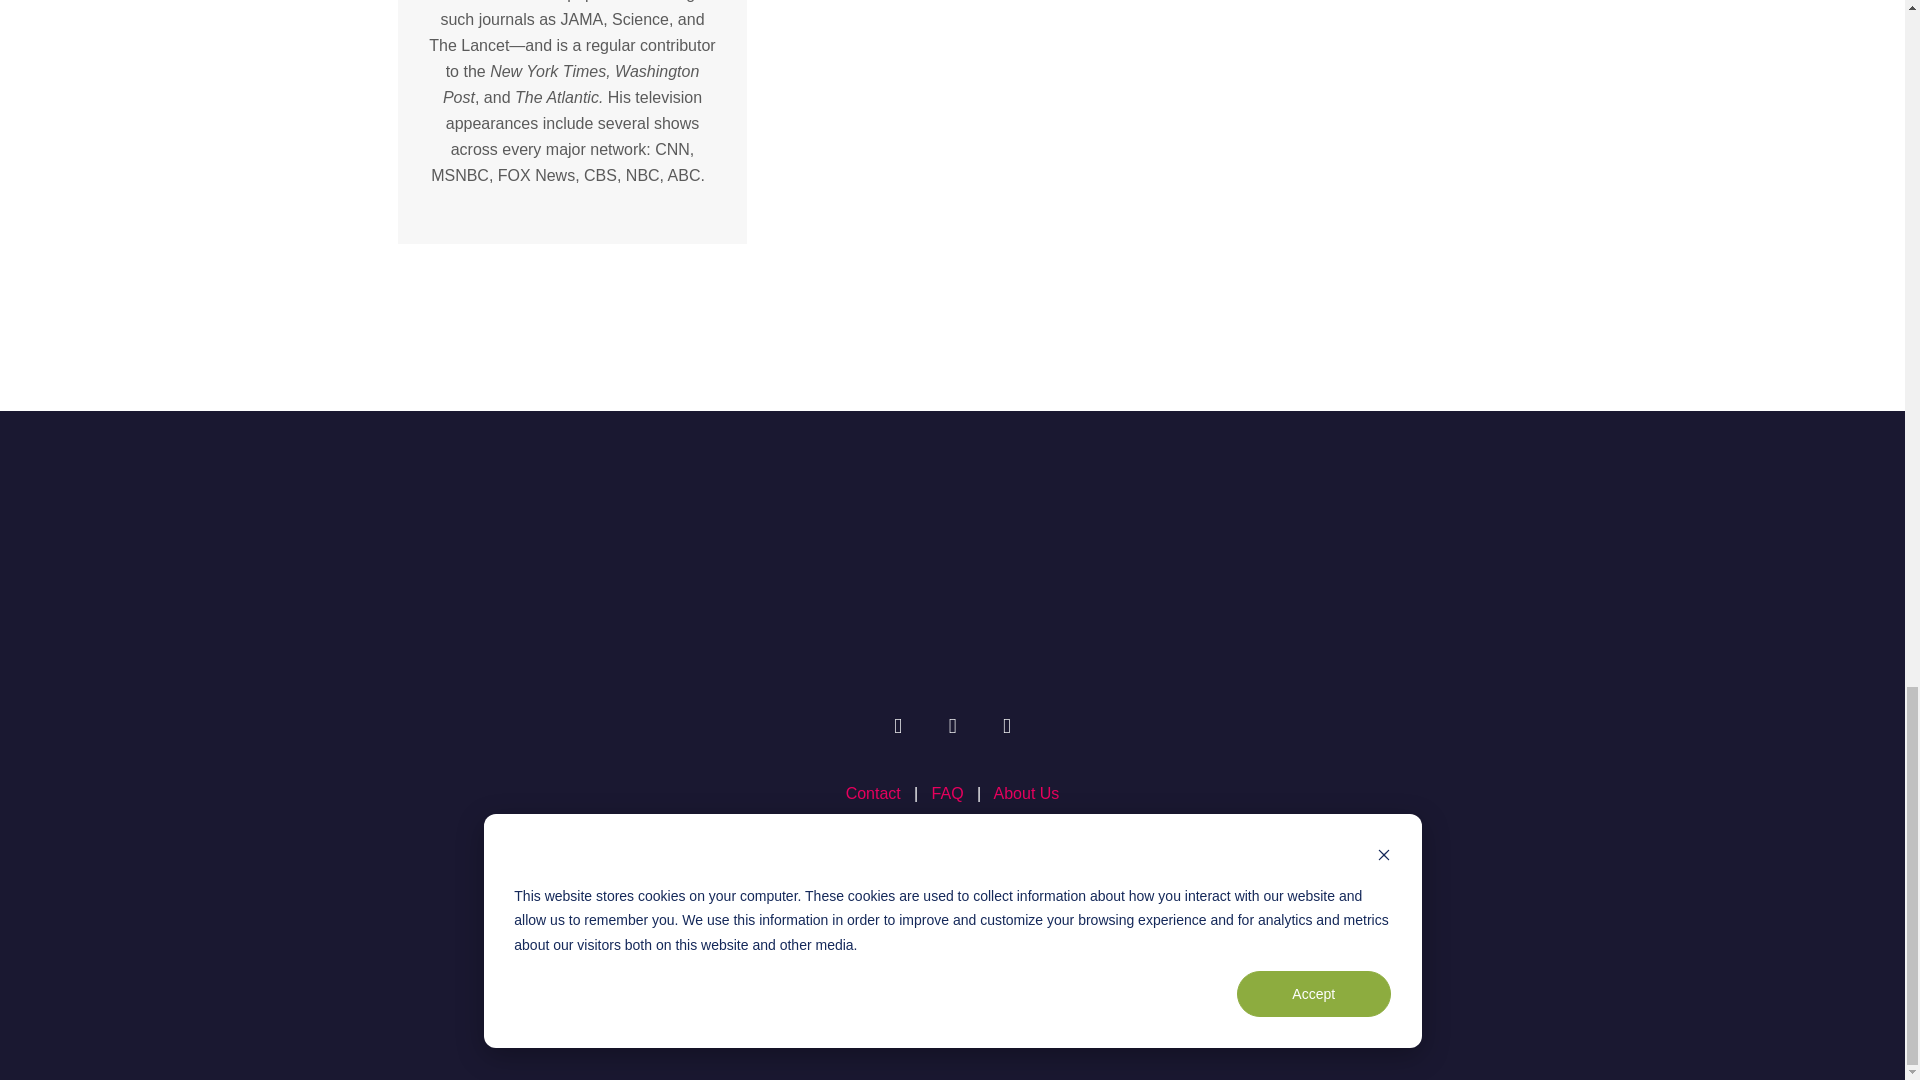 Image resolution: width=1920 pixels, height=1080 pixels. What do you see at coordinates (1026, 794) in the screenshot?
I see `About Us` at bounding box center [1026, 794].